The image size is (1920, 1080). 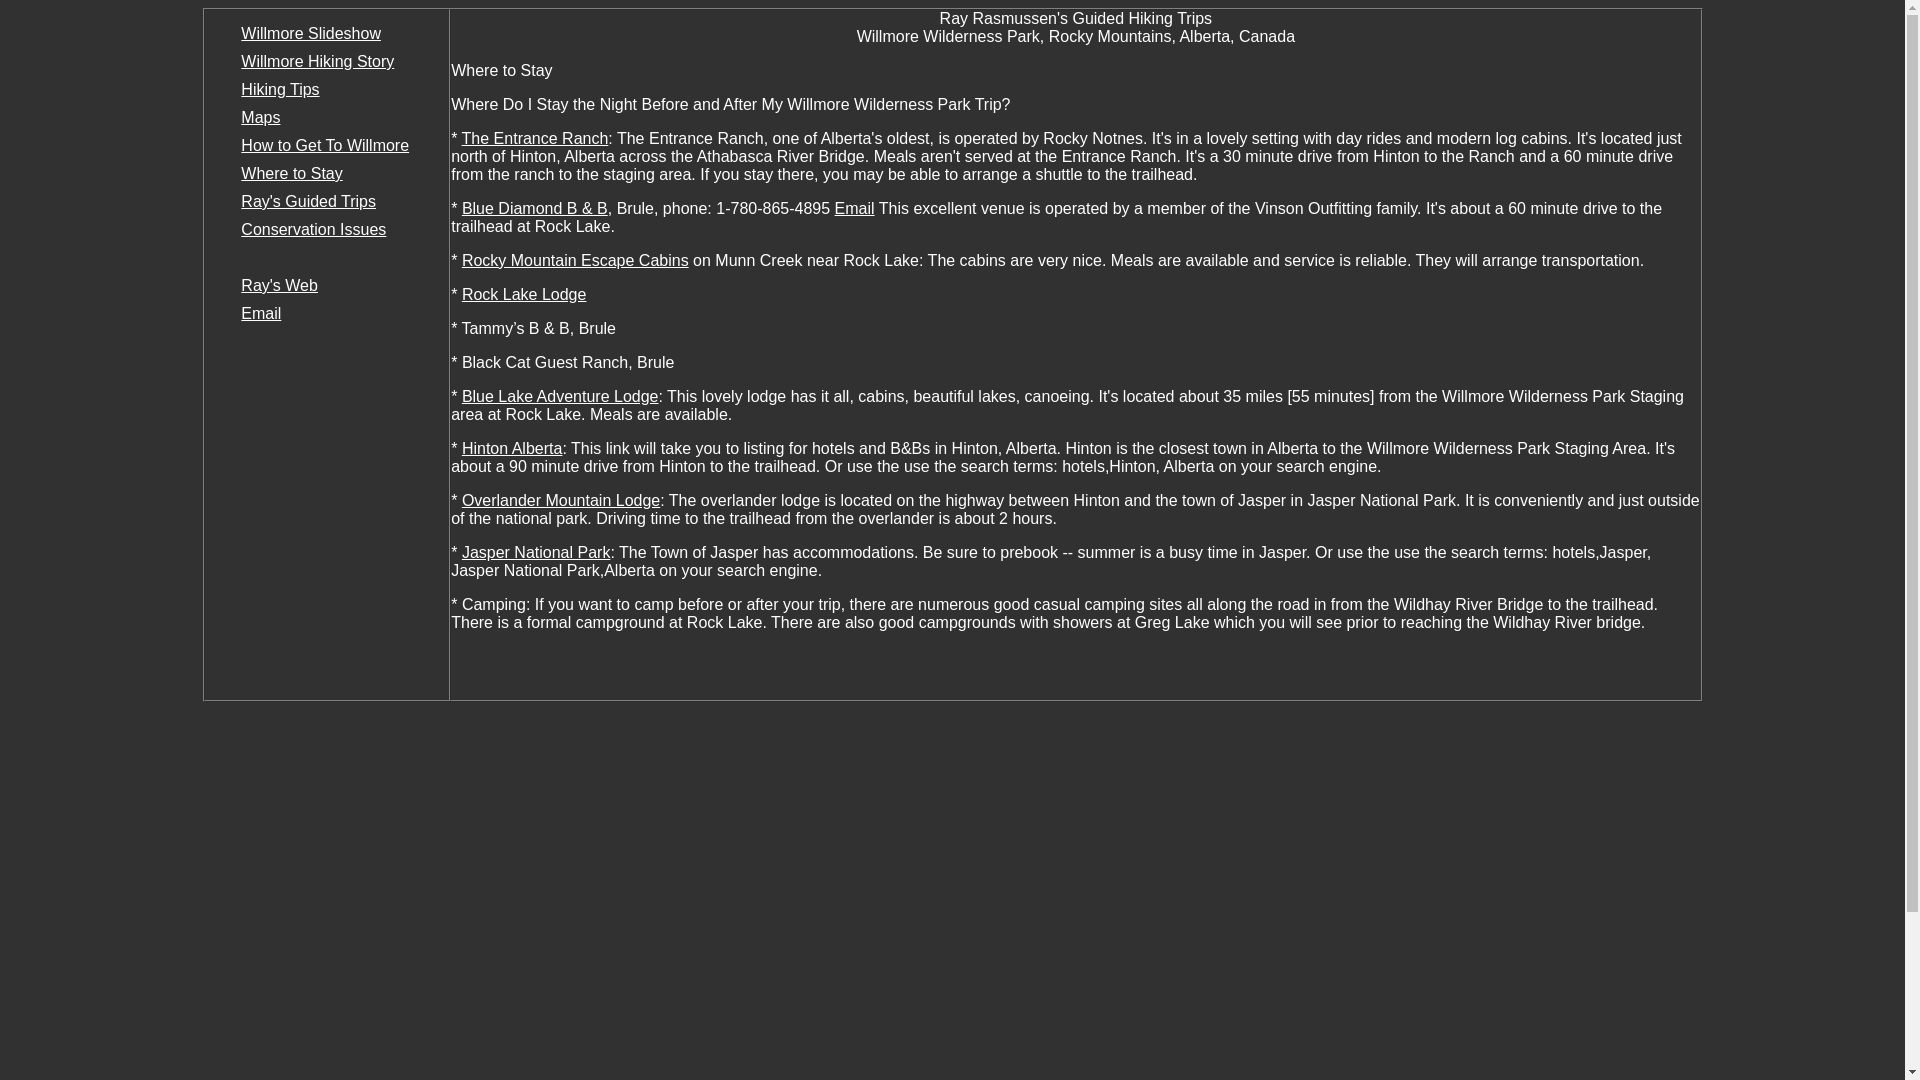 I want to click on Rock Lake Lodge, so click(x=524, y=294).